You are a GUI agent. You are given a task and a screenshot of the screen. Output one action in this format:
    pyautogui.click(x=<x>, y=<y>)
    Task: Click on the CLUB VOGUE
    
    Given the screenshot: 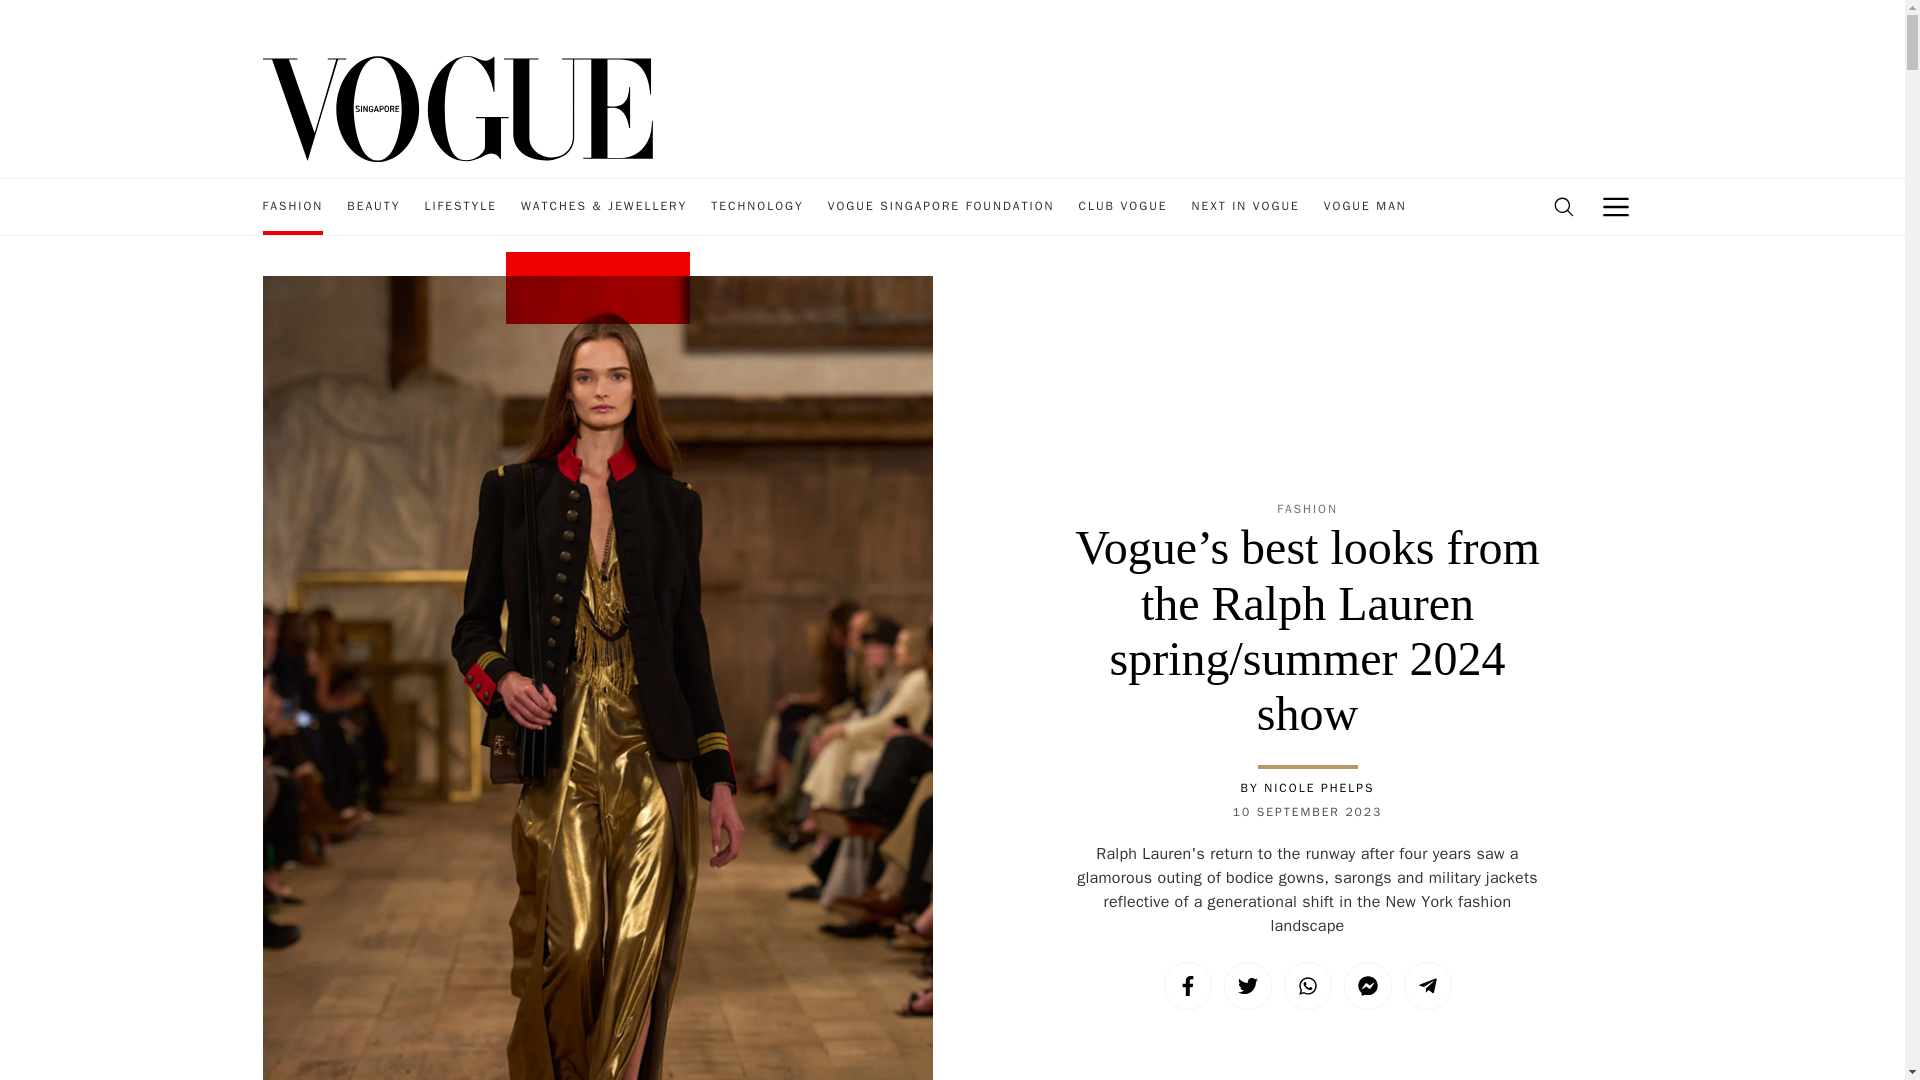 What is the action you would take?
    pyautogui.click(x=1122, y=207)
    